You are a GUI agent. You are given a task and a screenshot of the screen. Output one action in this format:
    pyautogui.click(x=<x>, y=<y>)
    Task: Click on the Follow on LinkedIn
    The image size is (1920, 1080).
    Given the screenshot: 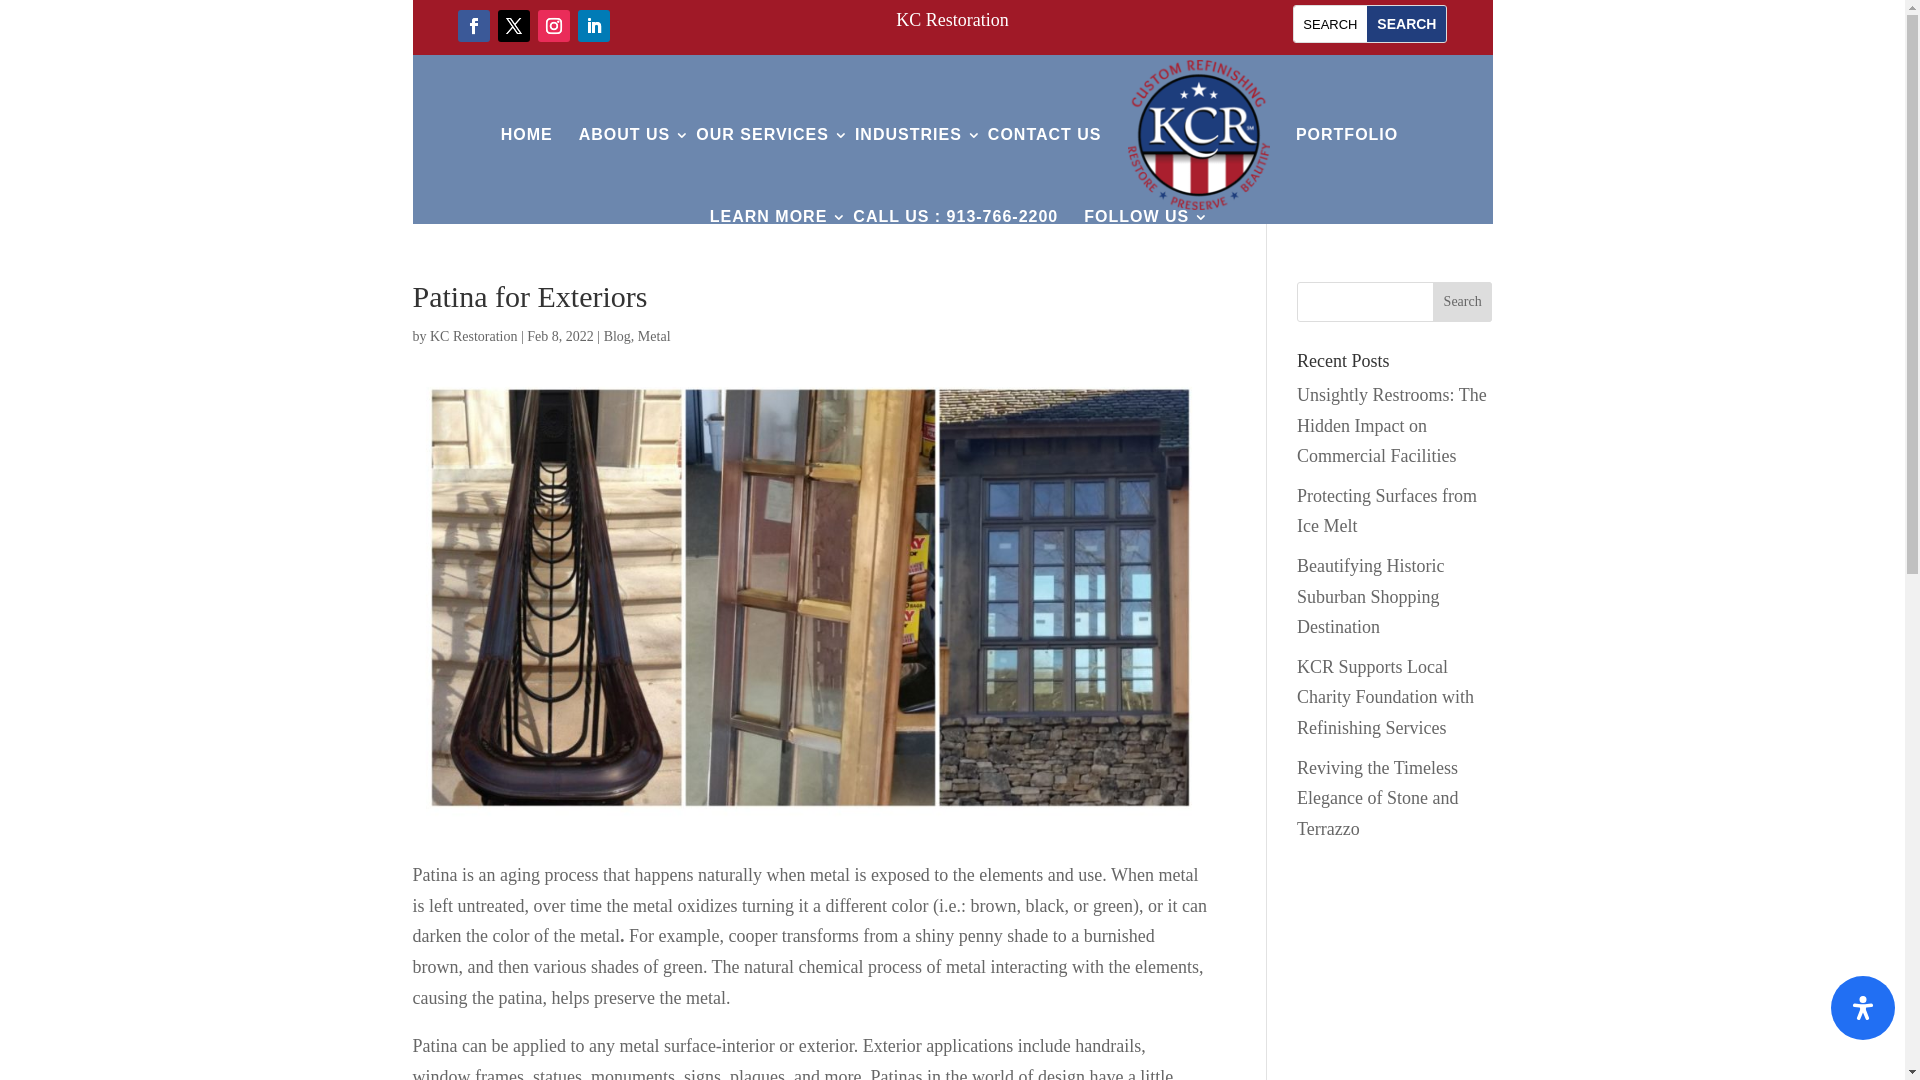 What is the action you would take?
    pyautogui.click(x=594, y=26)
    